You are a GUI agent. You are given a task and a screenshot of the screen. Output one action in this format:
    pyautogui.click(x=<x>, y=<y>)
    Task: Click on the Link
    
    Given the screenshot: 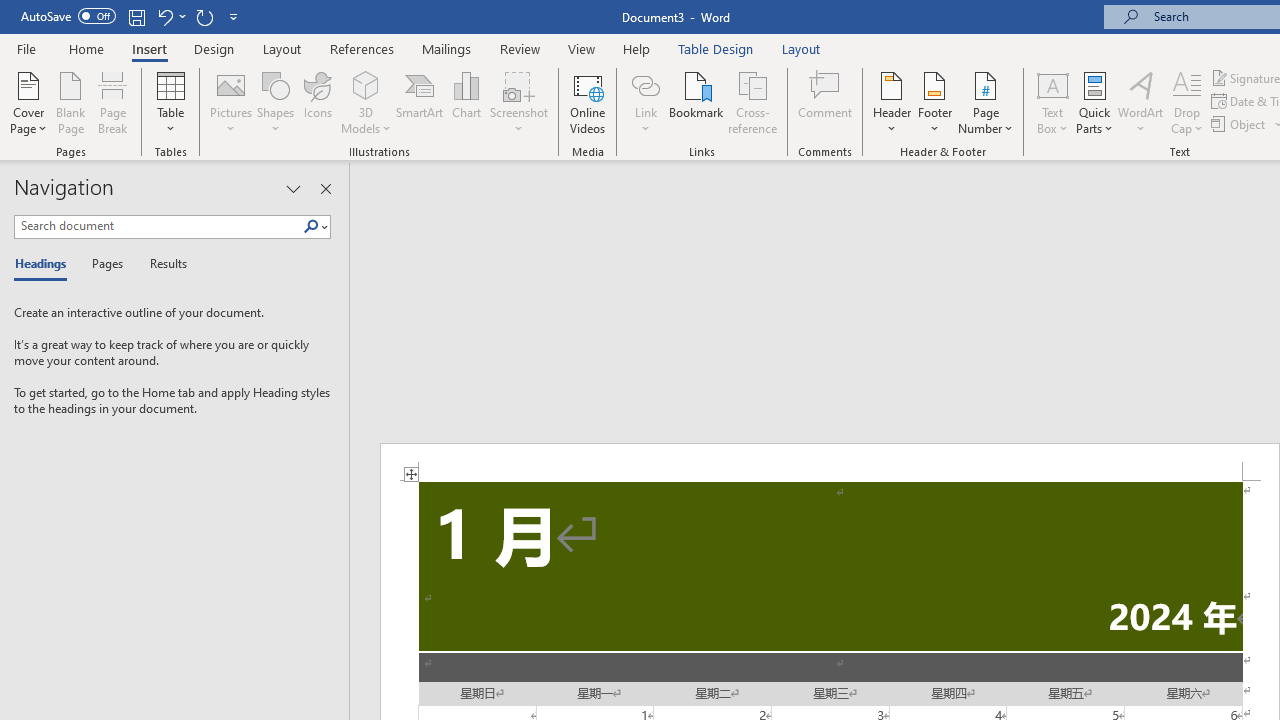 What is the action you would take?
    pyautogui.click(x=645, y=102)
    